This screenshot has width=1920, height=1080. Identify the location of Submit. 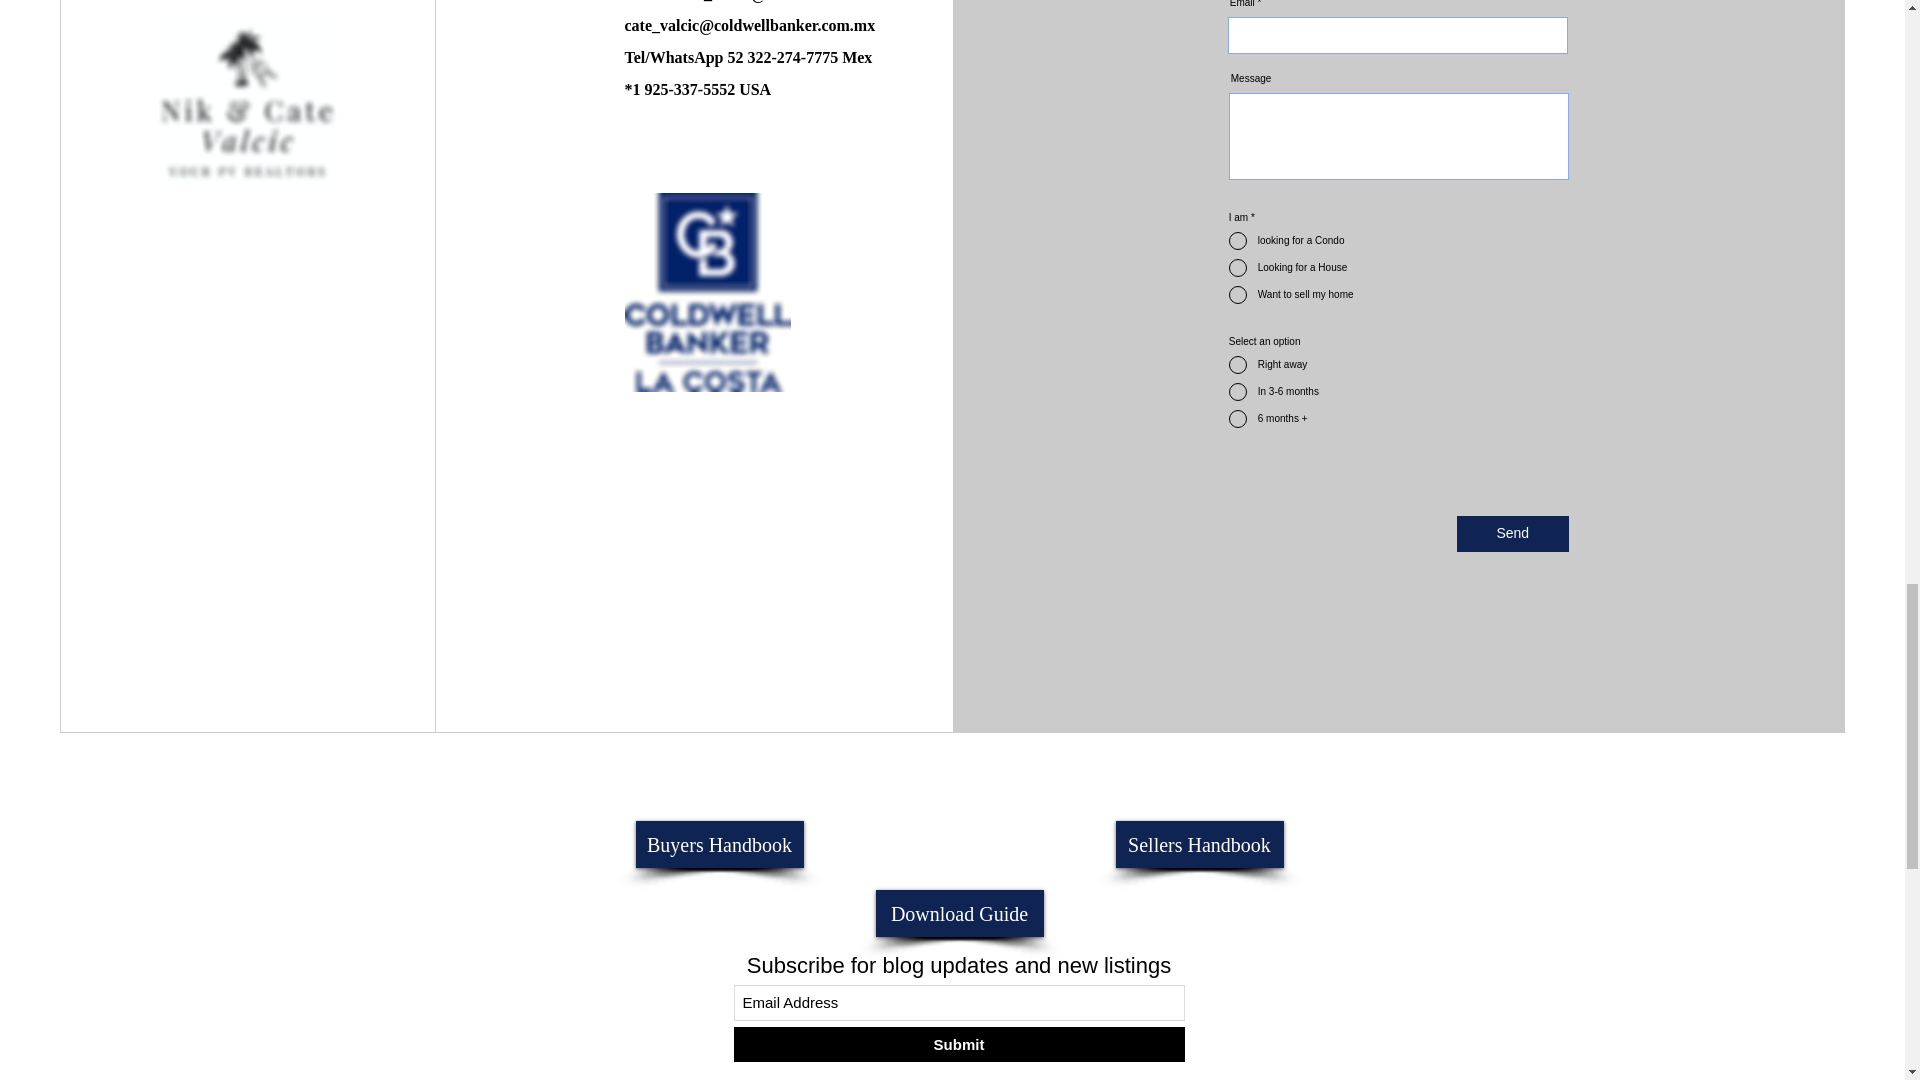
(958, 1044).